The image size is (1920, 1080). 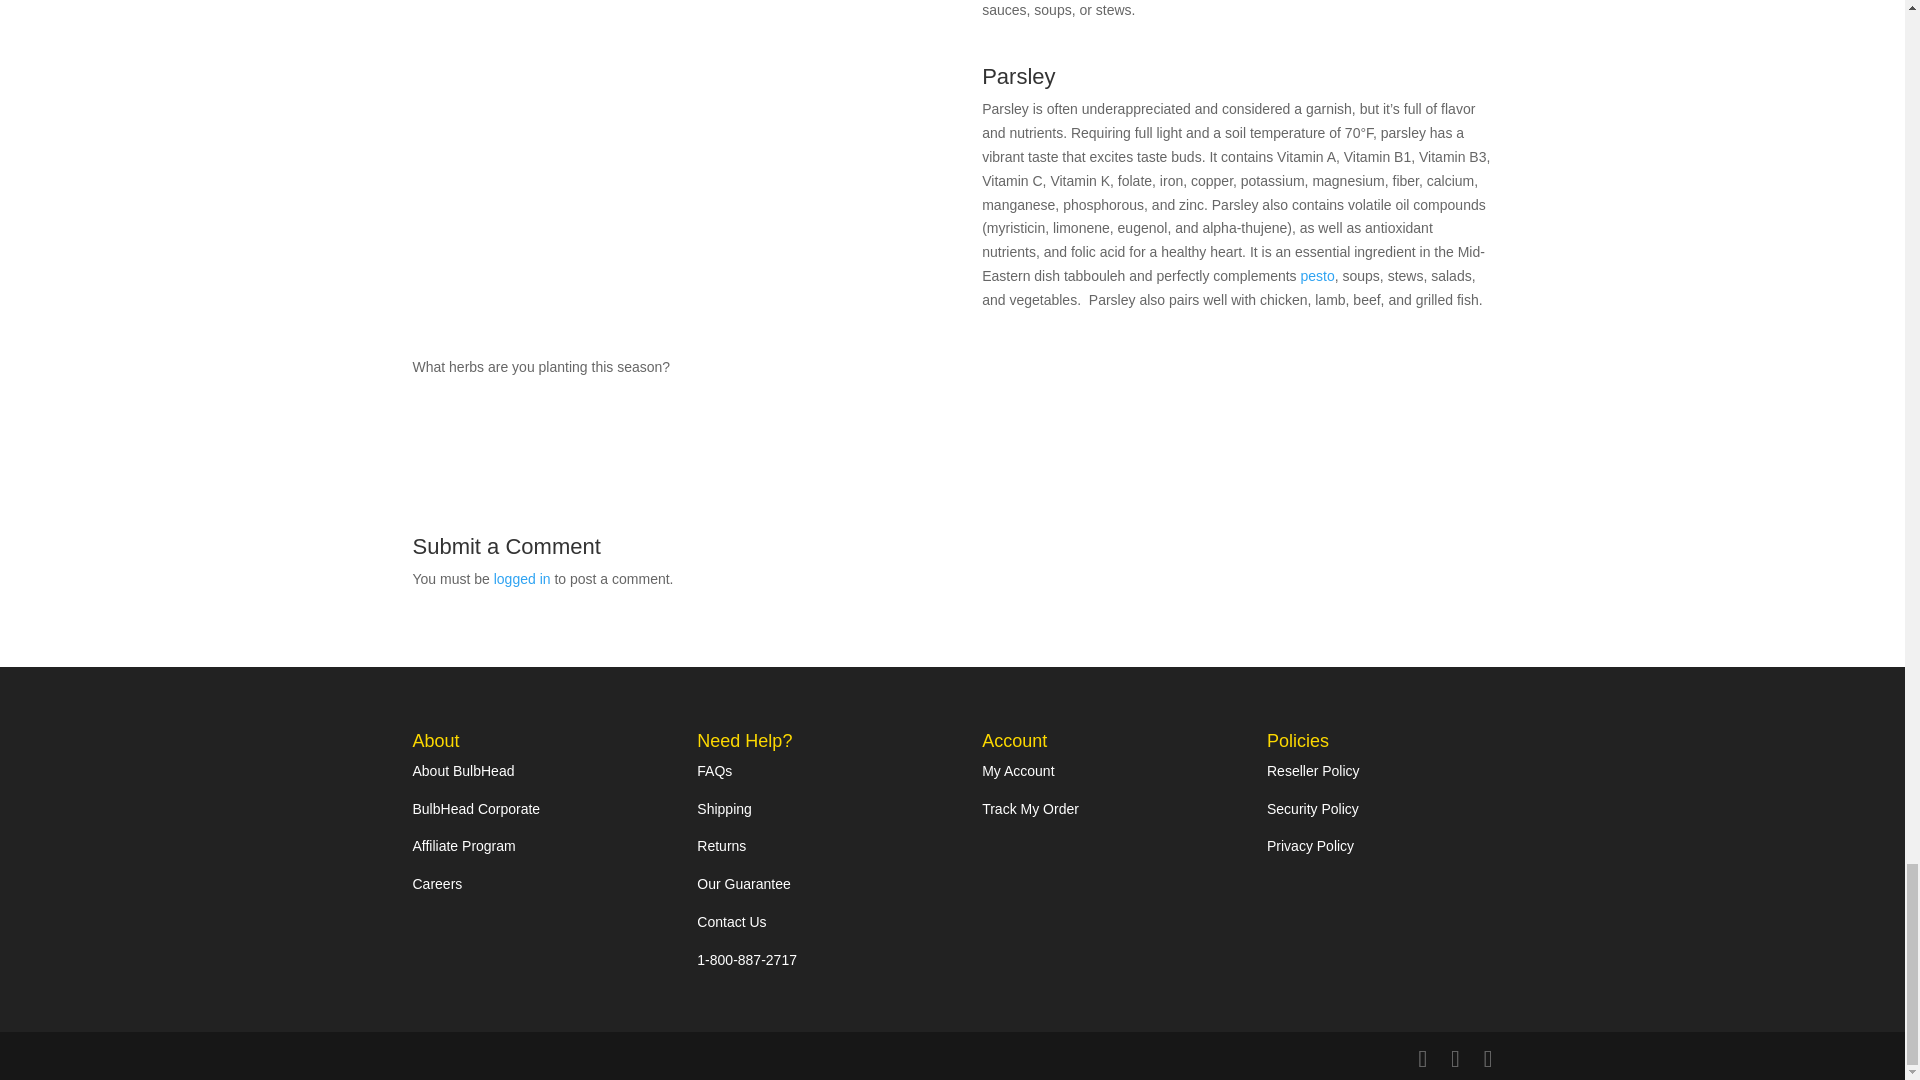 I want to click on Returns, so click(x=721, y=846).